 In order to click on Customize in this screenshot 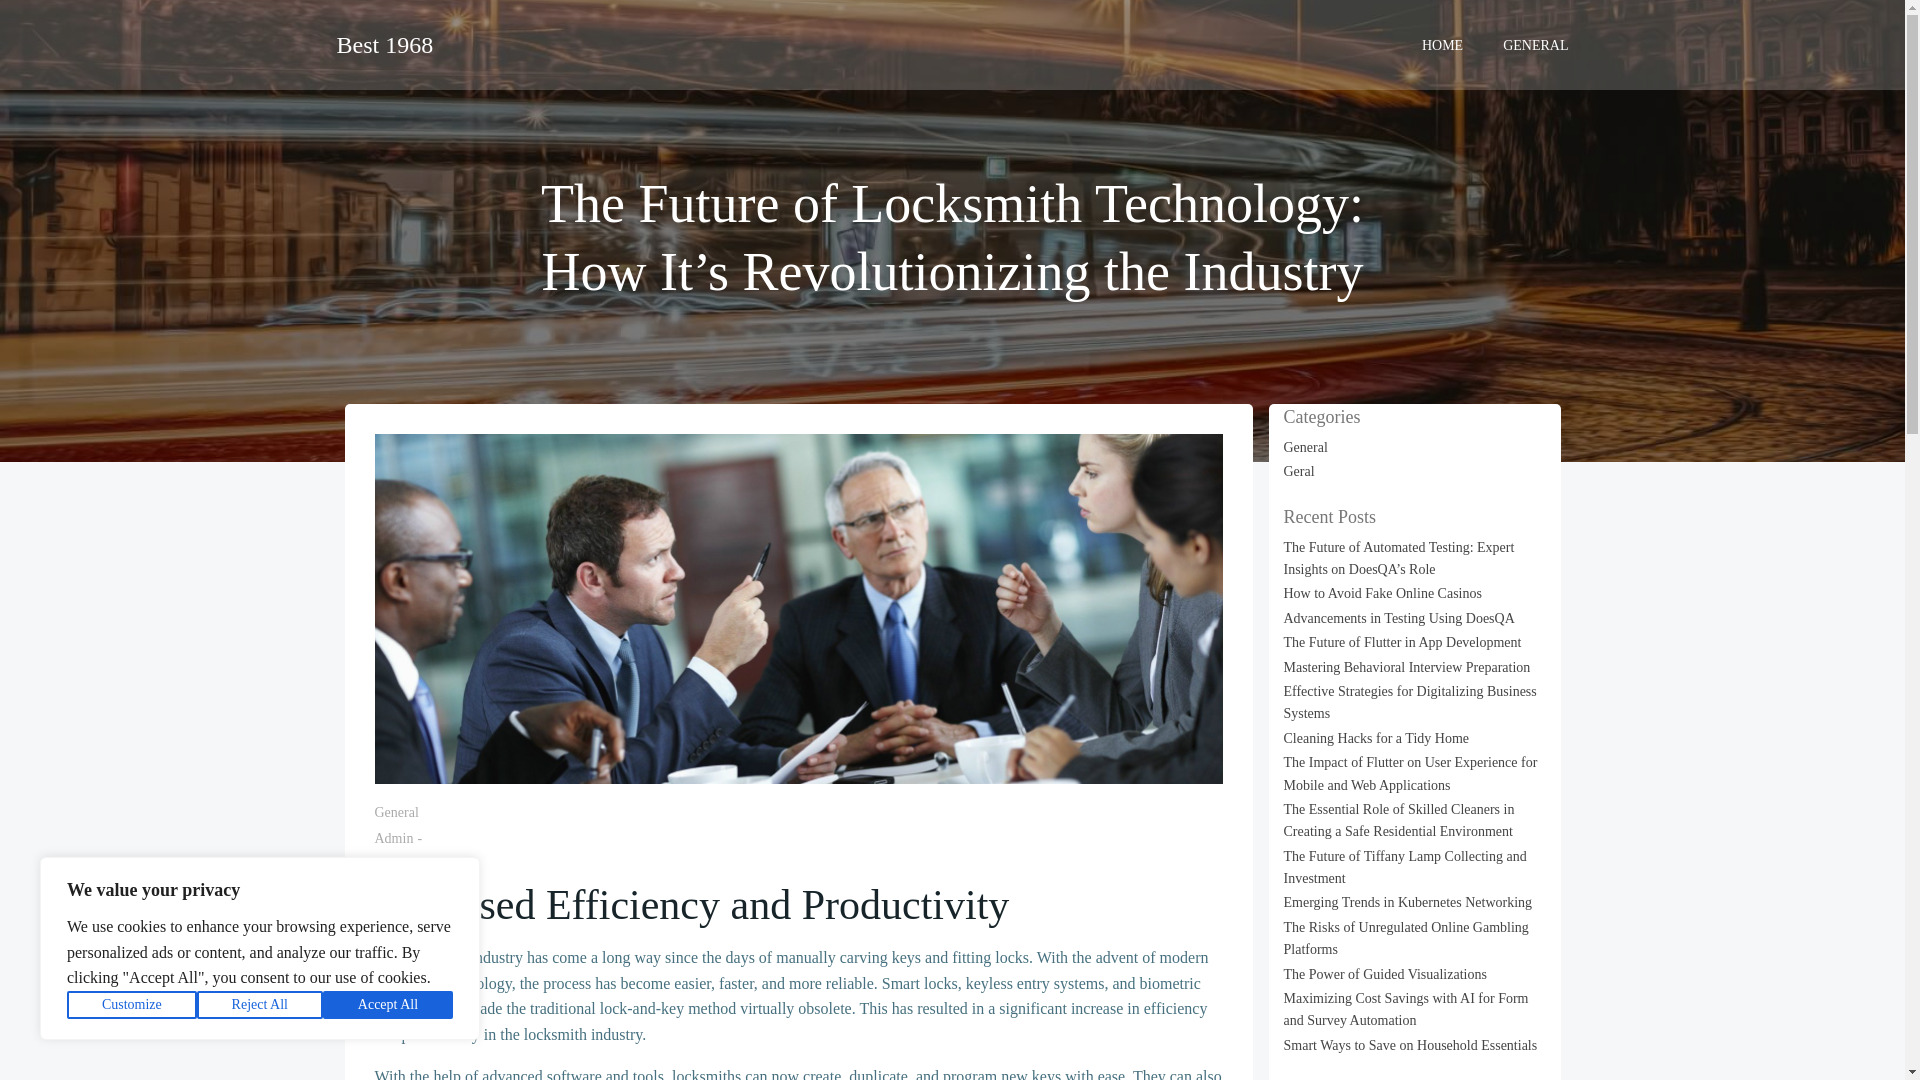, I will do `click(132, 1005)`.